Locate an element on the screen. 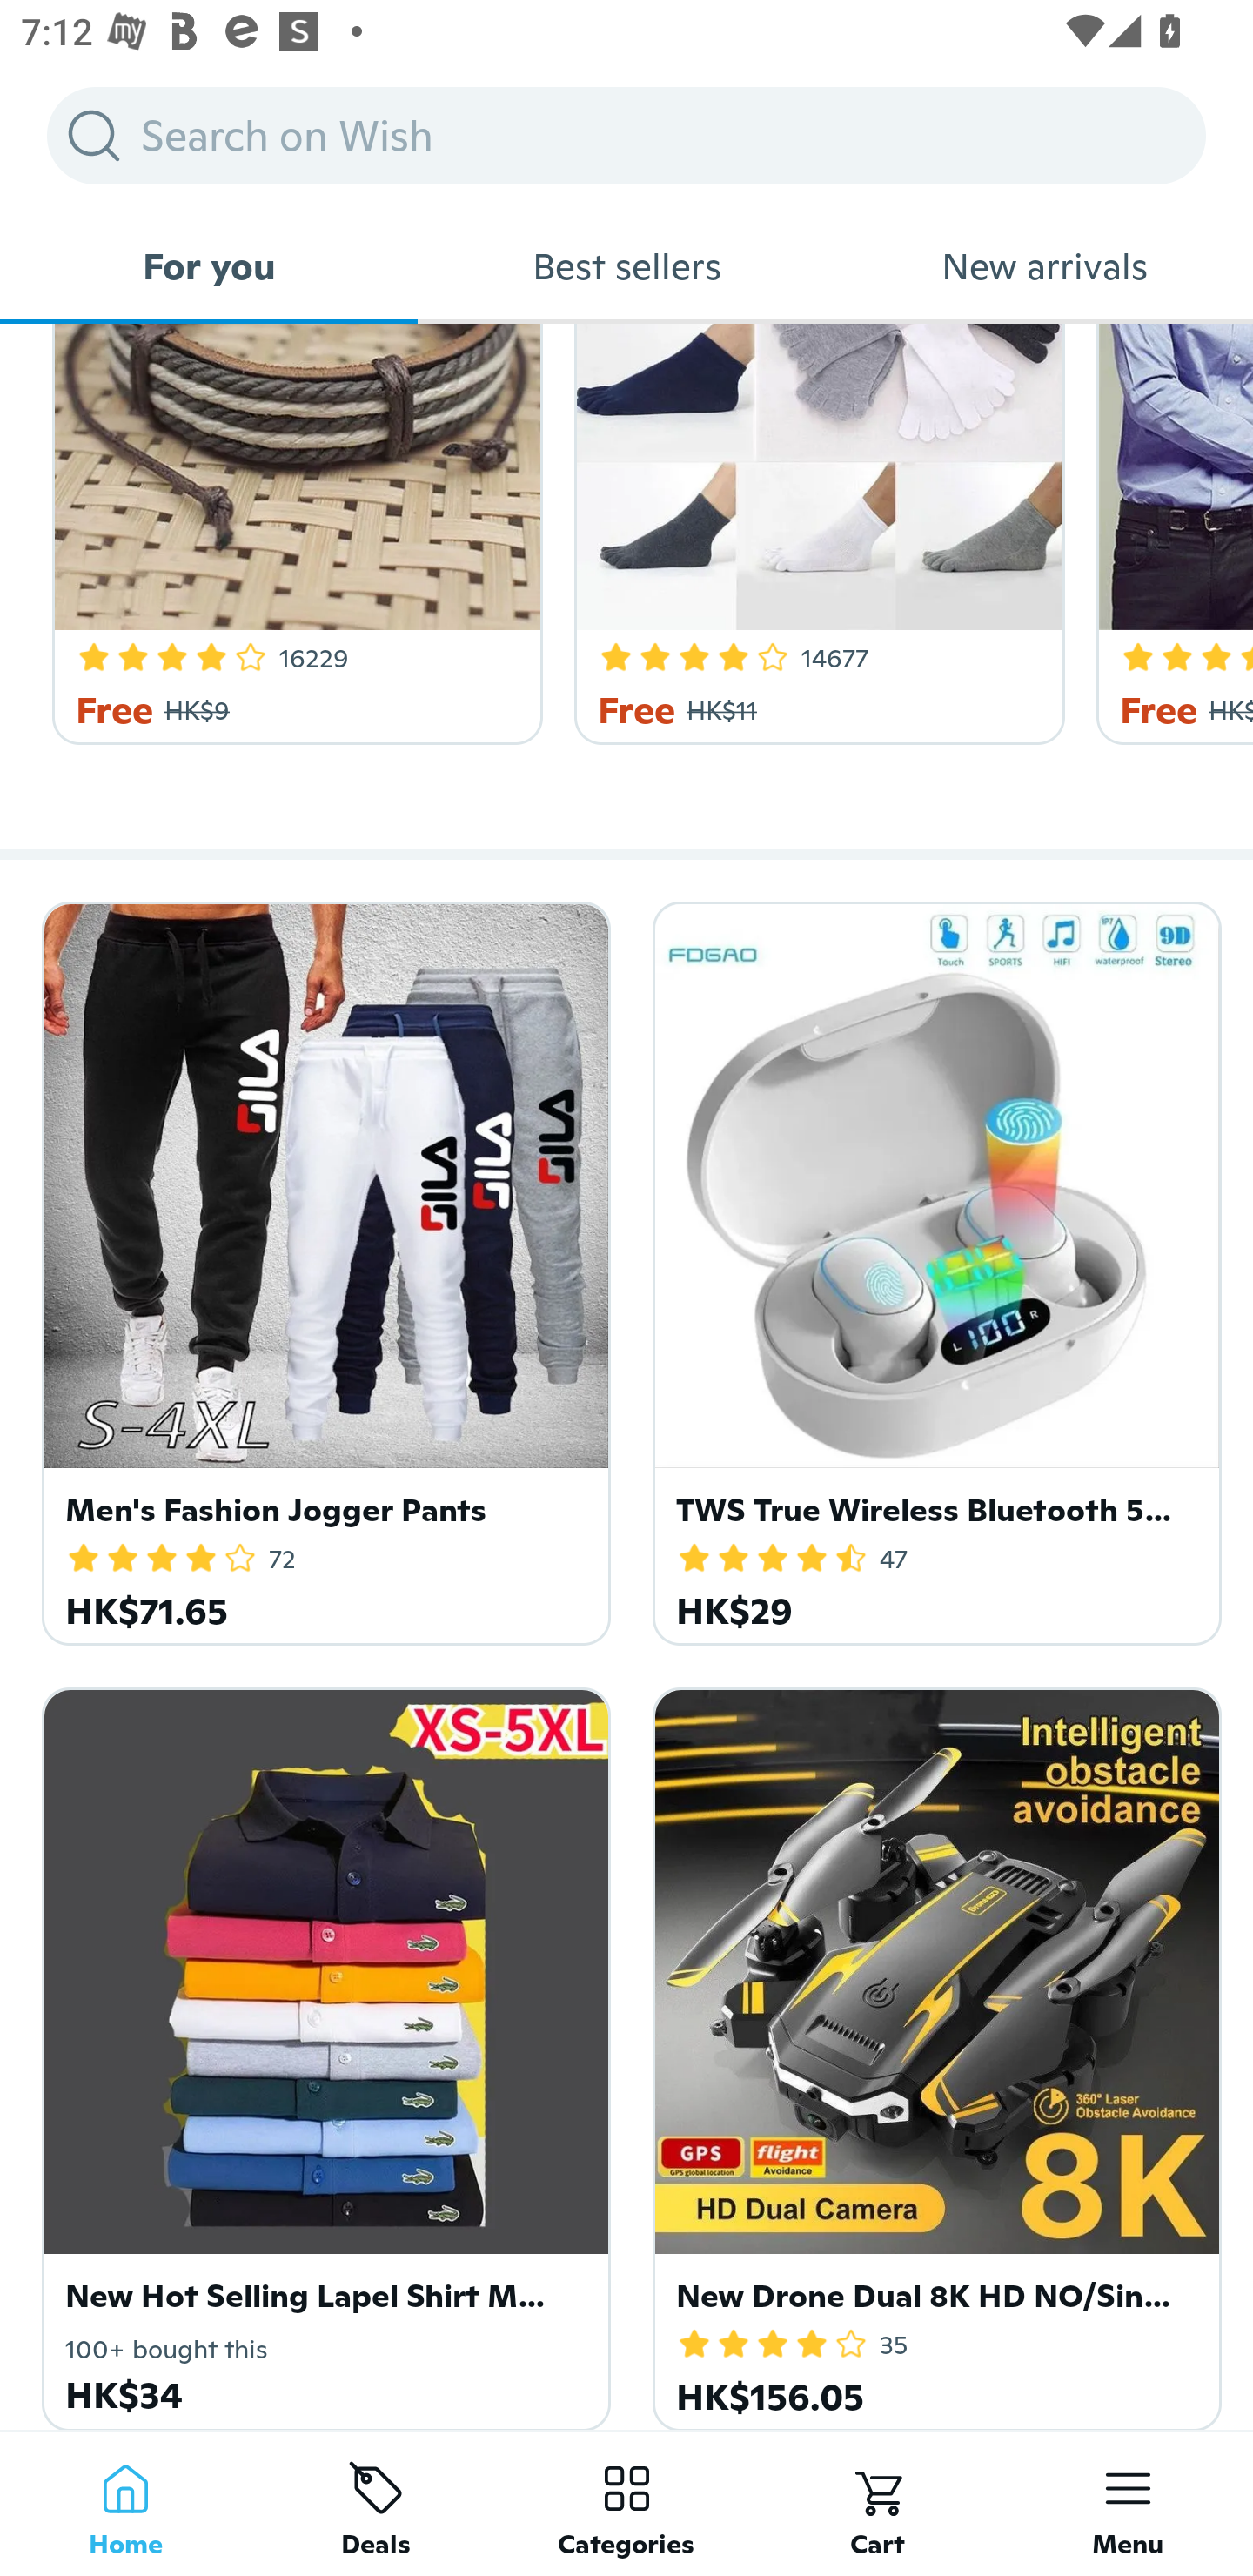 The width and height of the screenshot is (1253, 2576). Home is located at coordinates (125, 2503).